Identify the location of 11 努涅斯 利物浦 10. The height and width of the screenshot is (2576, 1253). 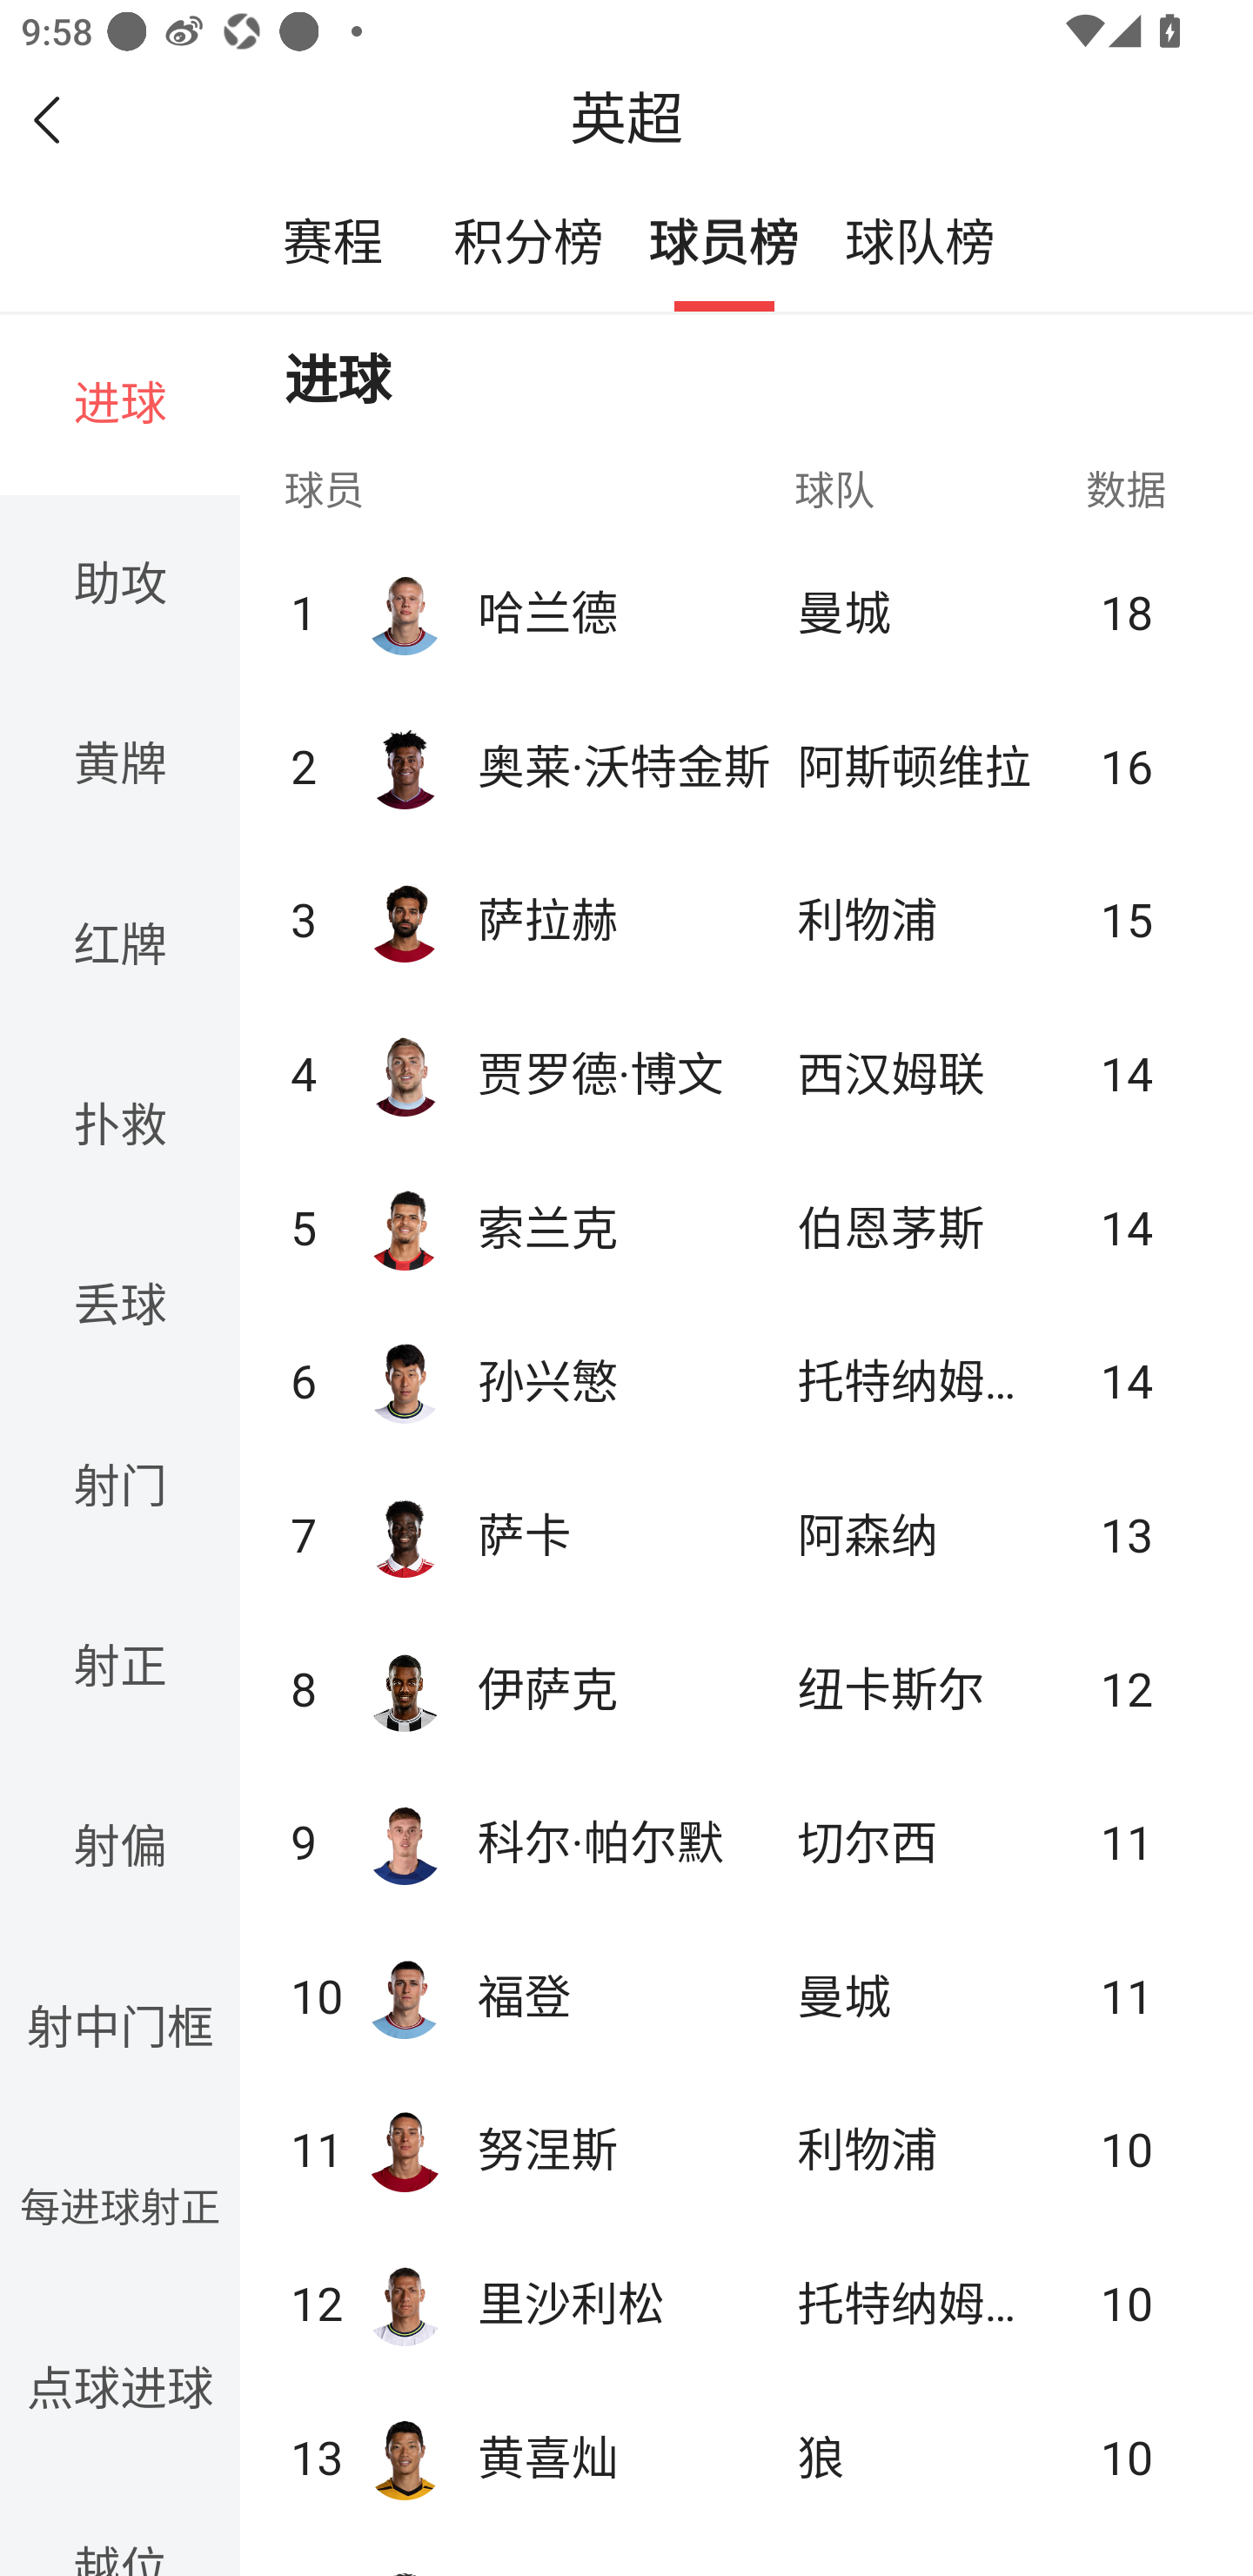
(742, 2150).